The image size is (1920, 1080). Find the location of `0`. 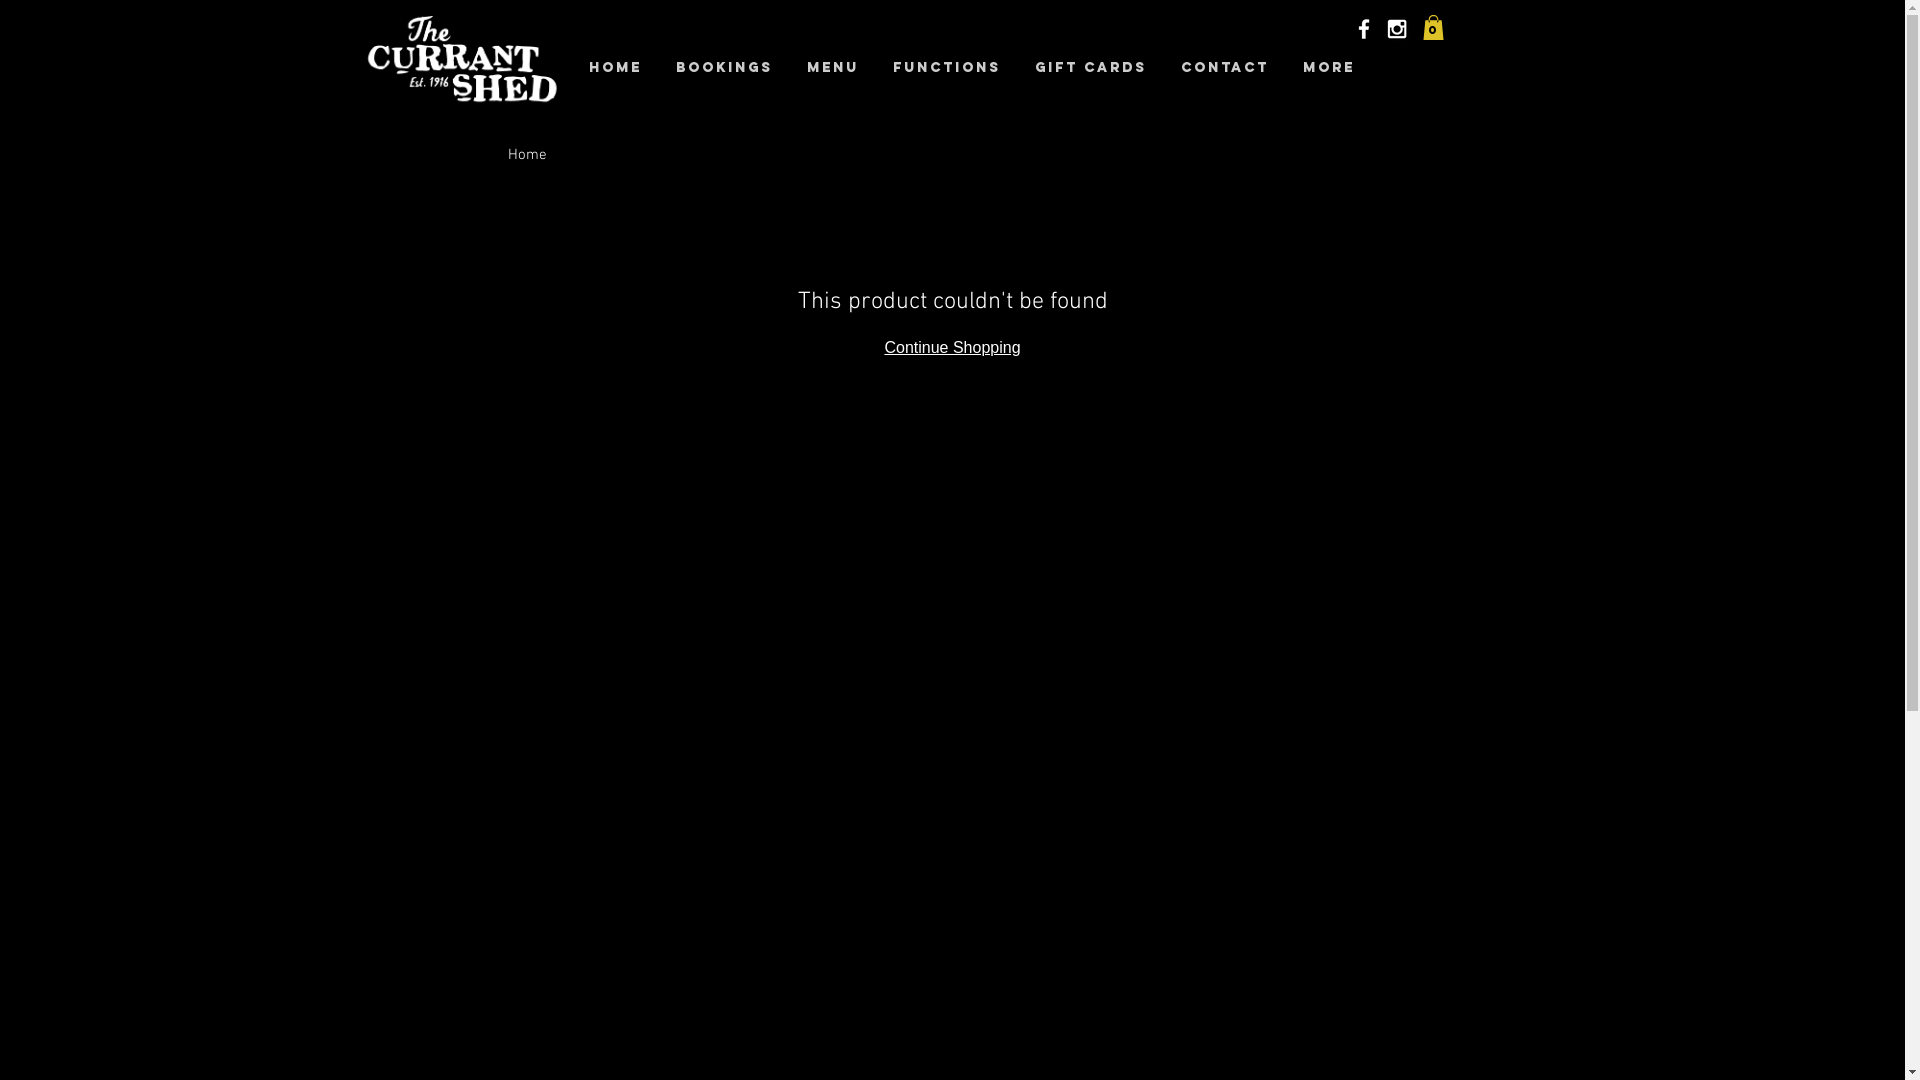

0 is located at coordinates (1432, 28).